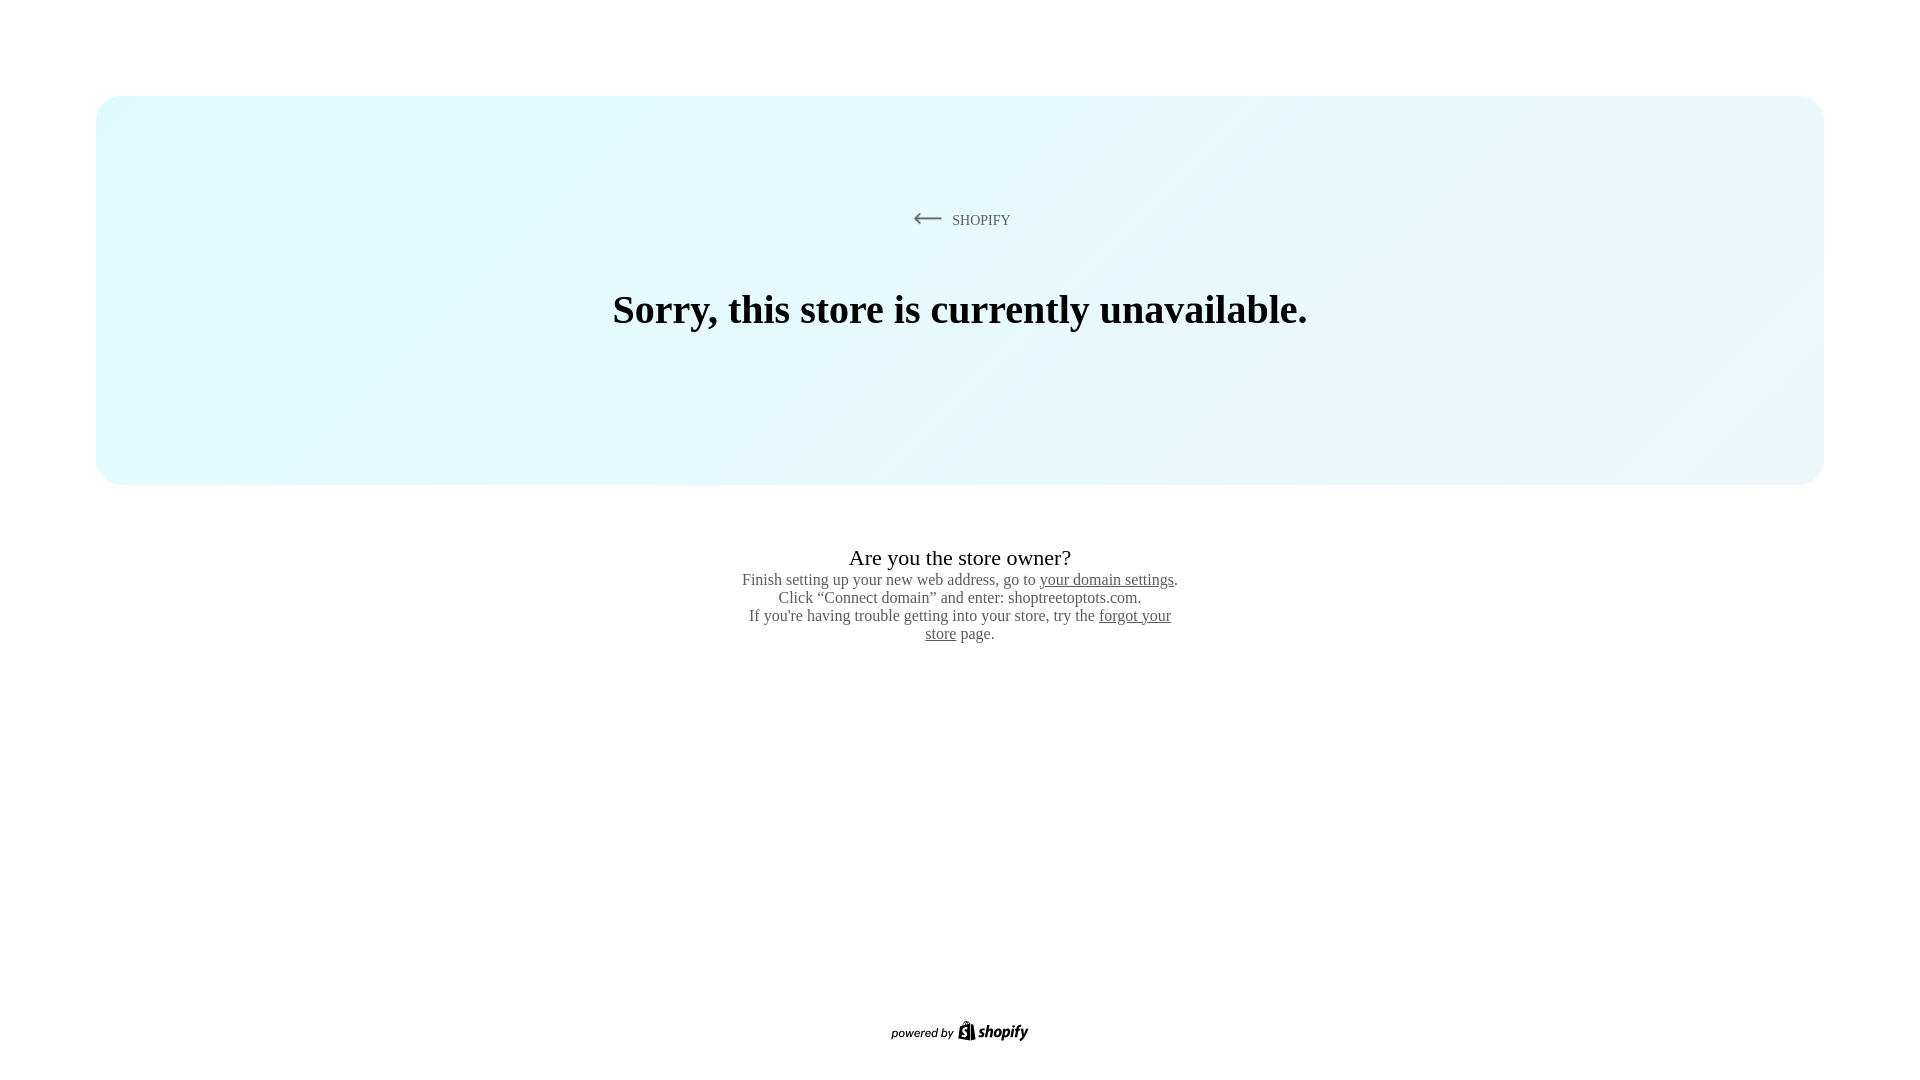 This screenshot has height=1080, width=1920. I want to click on SHOPIFY, so click(958, 219).